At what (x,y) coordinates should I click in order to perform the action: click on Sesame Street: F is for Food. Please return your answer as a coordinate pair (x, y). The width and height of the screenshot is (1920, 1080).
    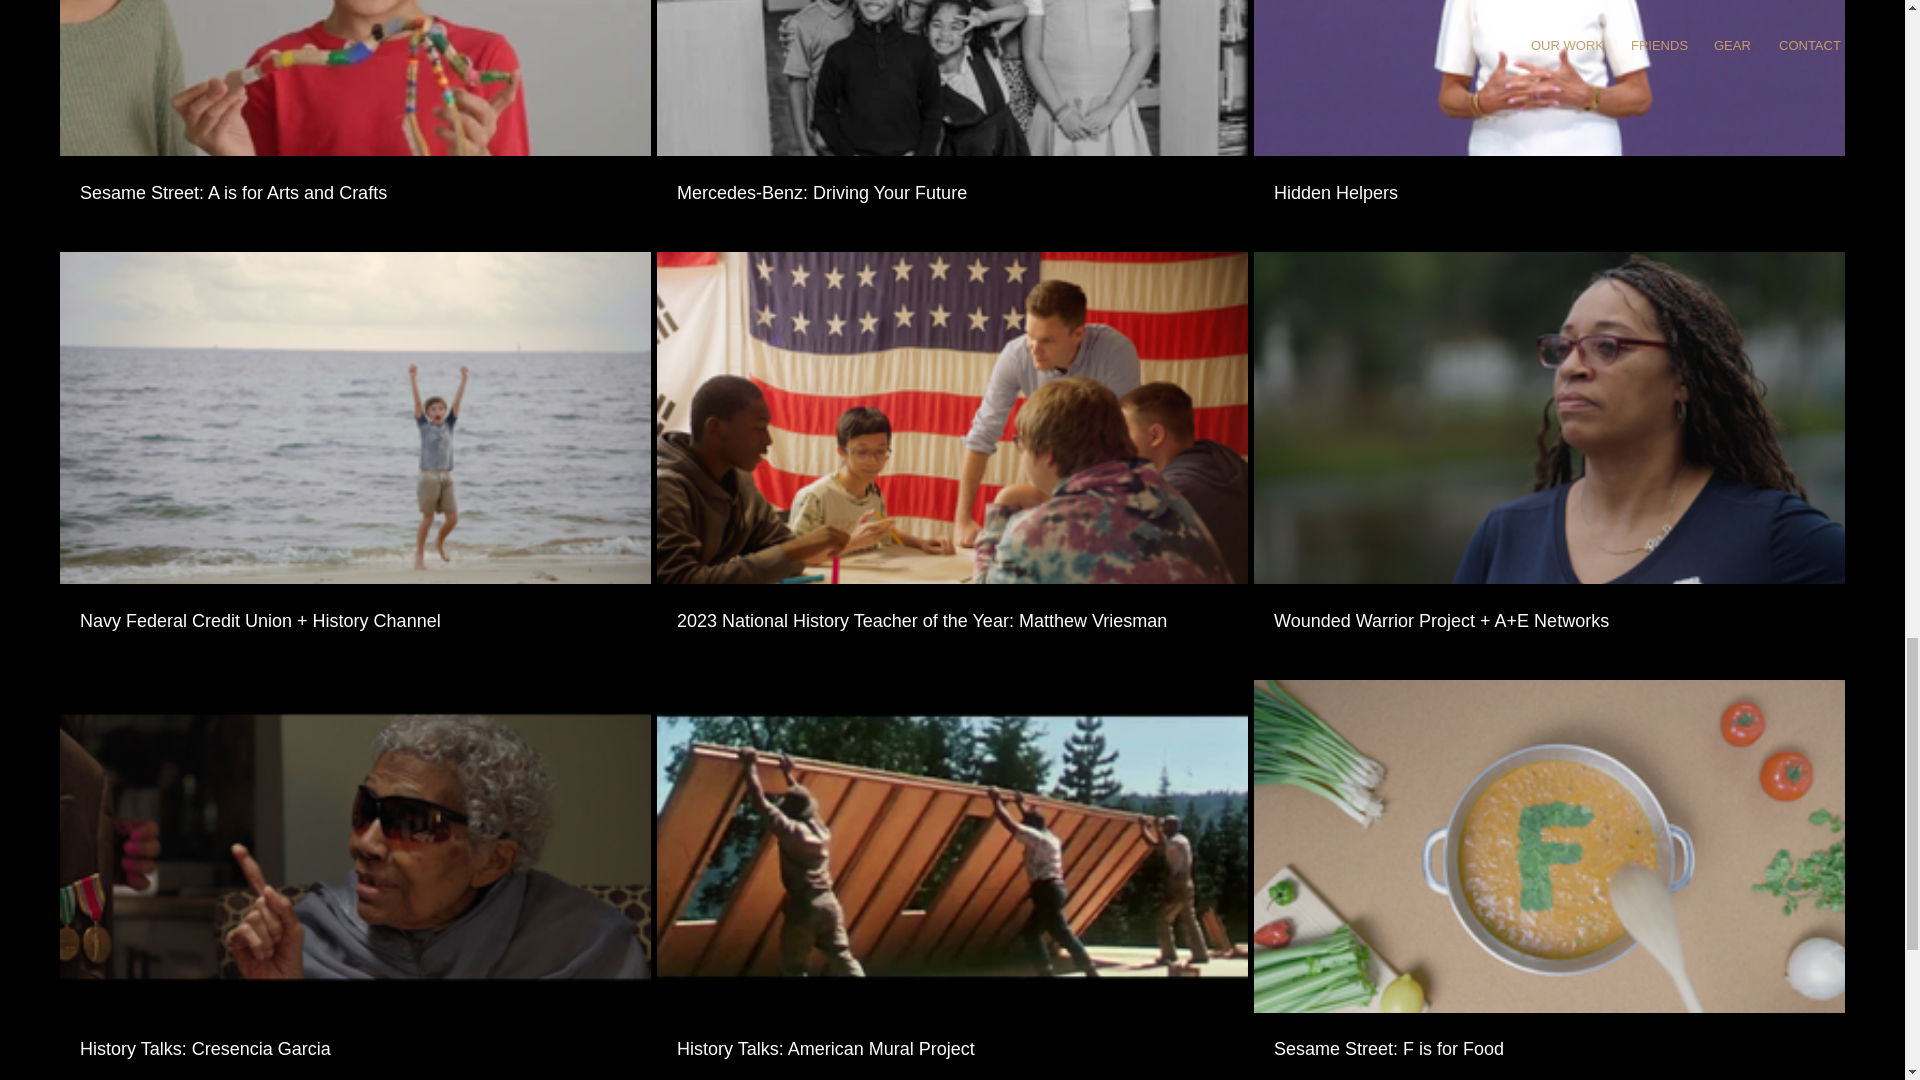
    Looking at the image, I should click on (1550, 1049).